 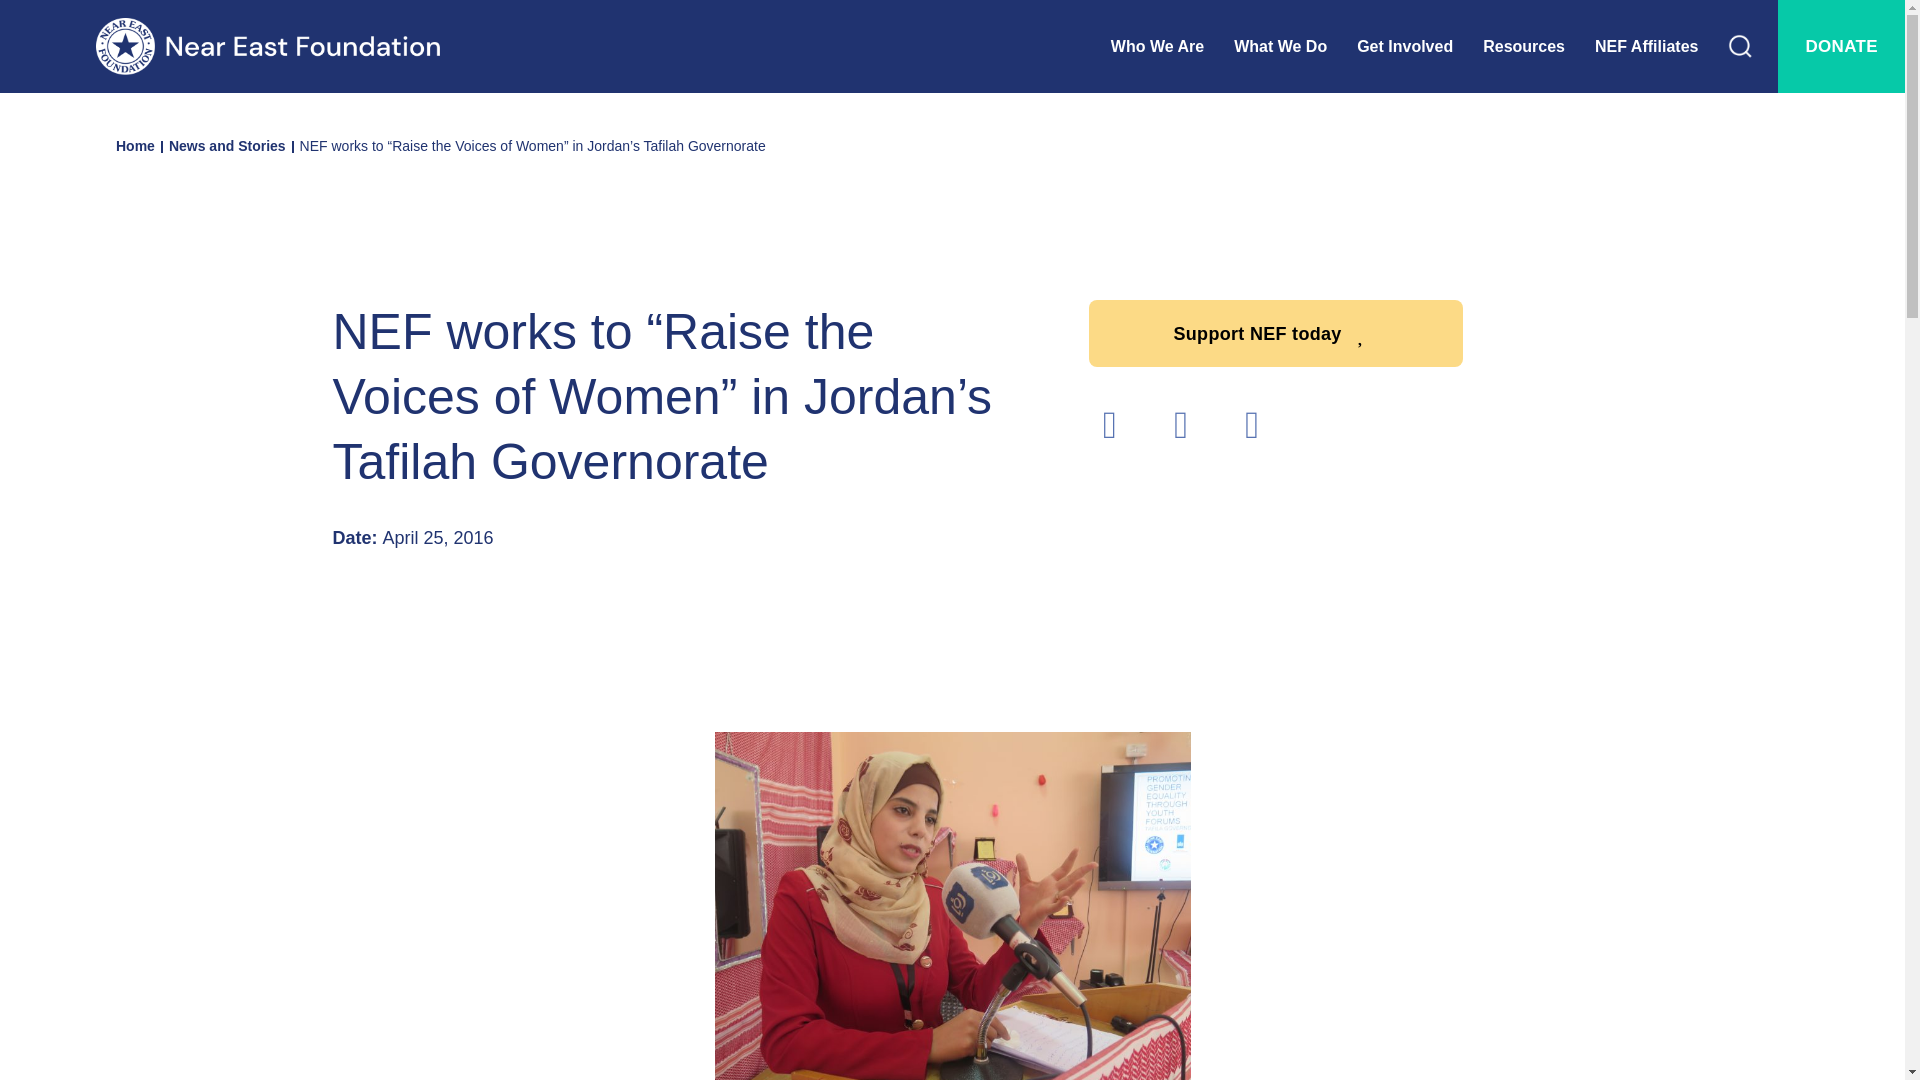 What do you see at coordinates (1538, 46) in the screenshot?
I see `Resources` at bounding box center [1538, 46].